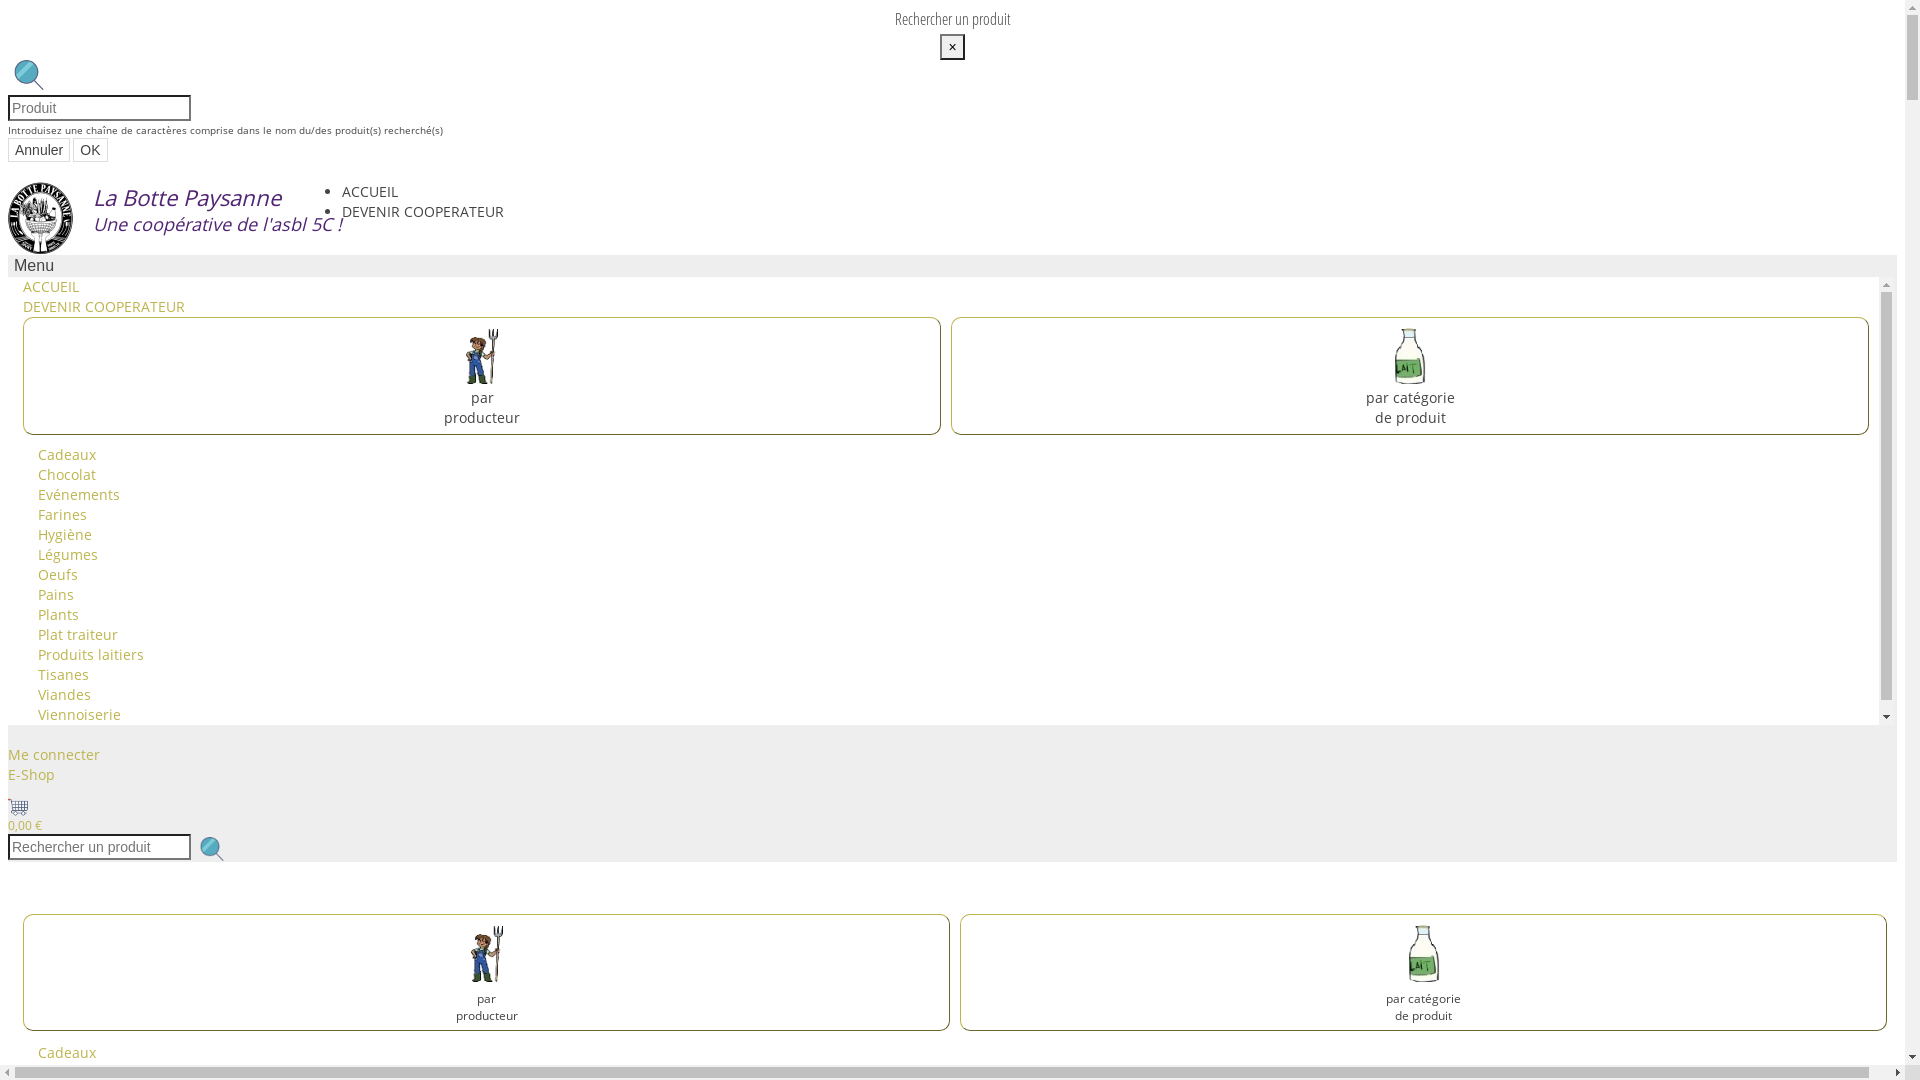 This screenshot has width=1920, height=1080. What do you see at coordinates (67, 474) in the screenshot?
I see `Chocolat` at bounding box center [67, 474].